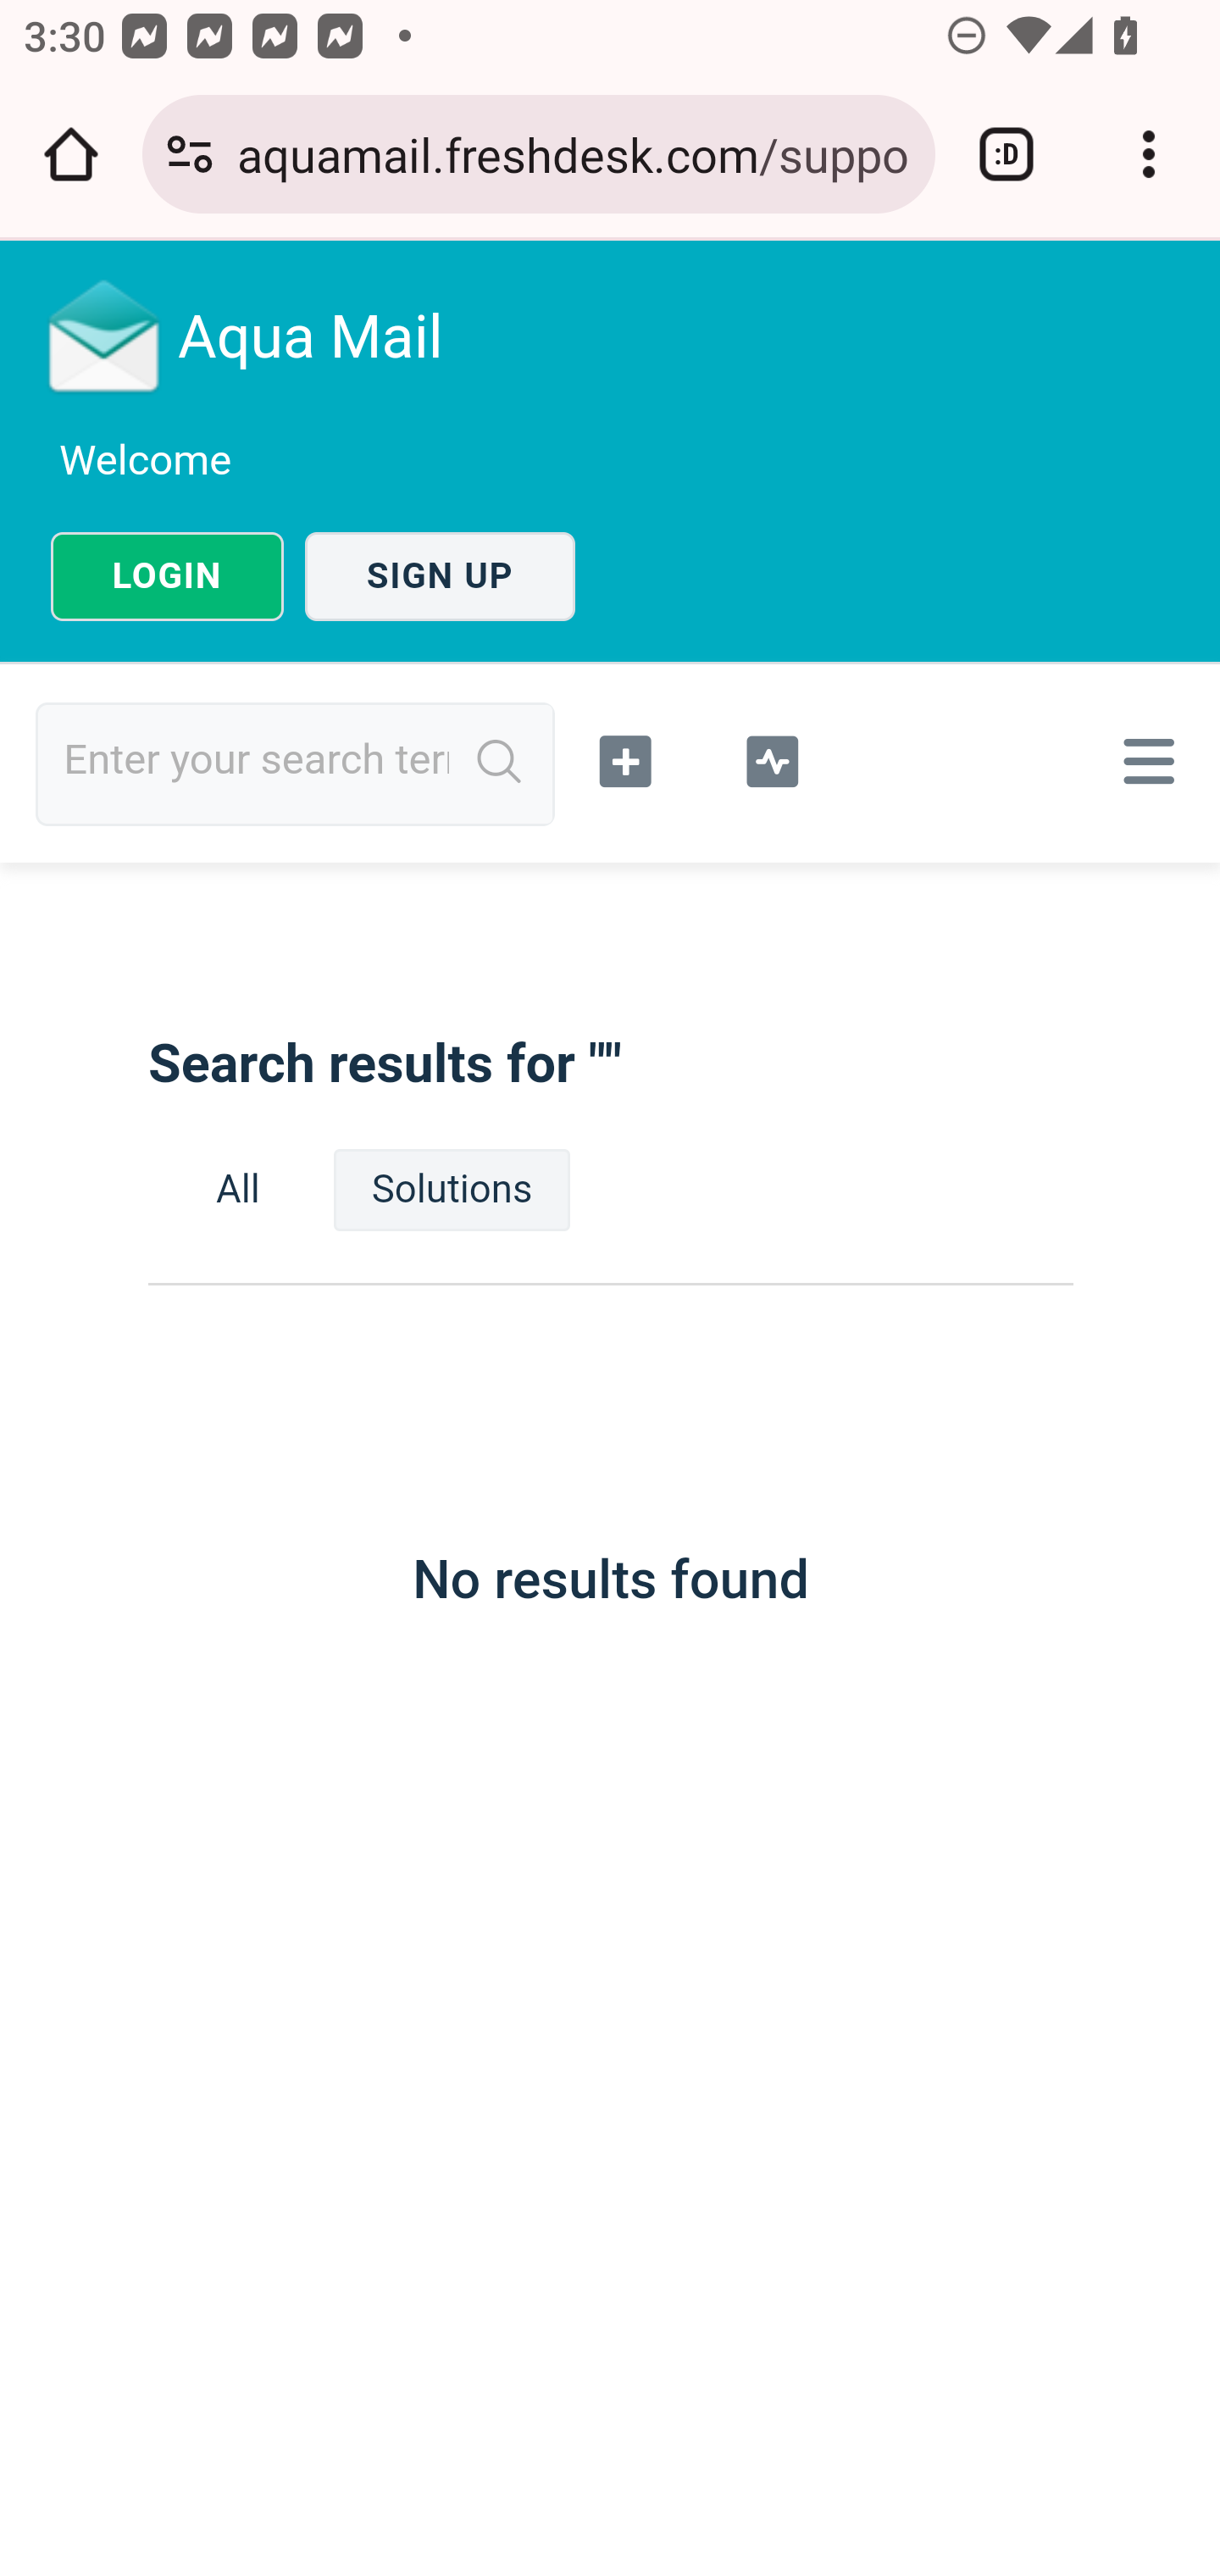 The width and height of the screenshot is (1220, 2576). Describe the element at coordinates (627, 758) in the screenshot. I see `` at that location.